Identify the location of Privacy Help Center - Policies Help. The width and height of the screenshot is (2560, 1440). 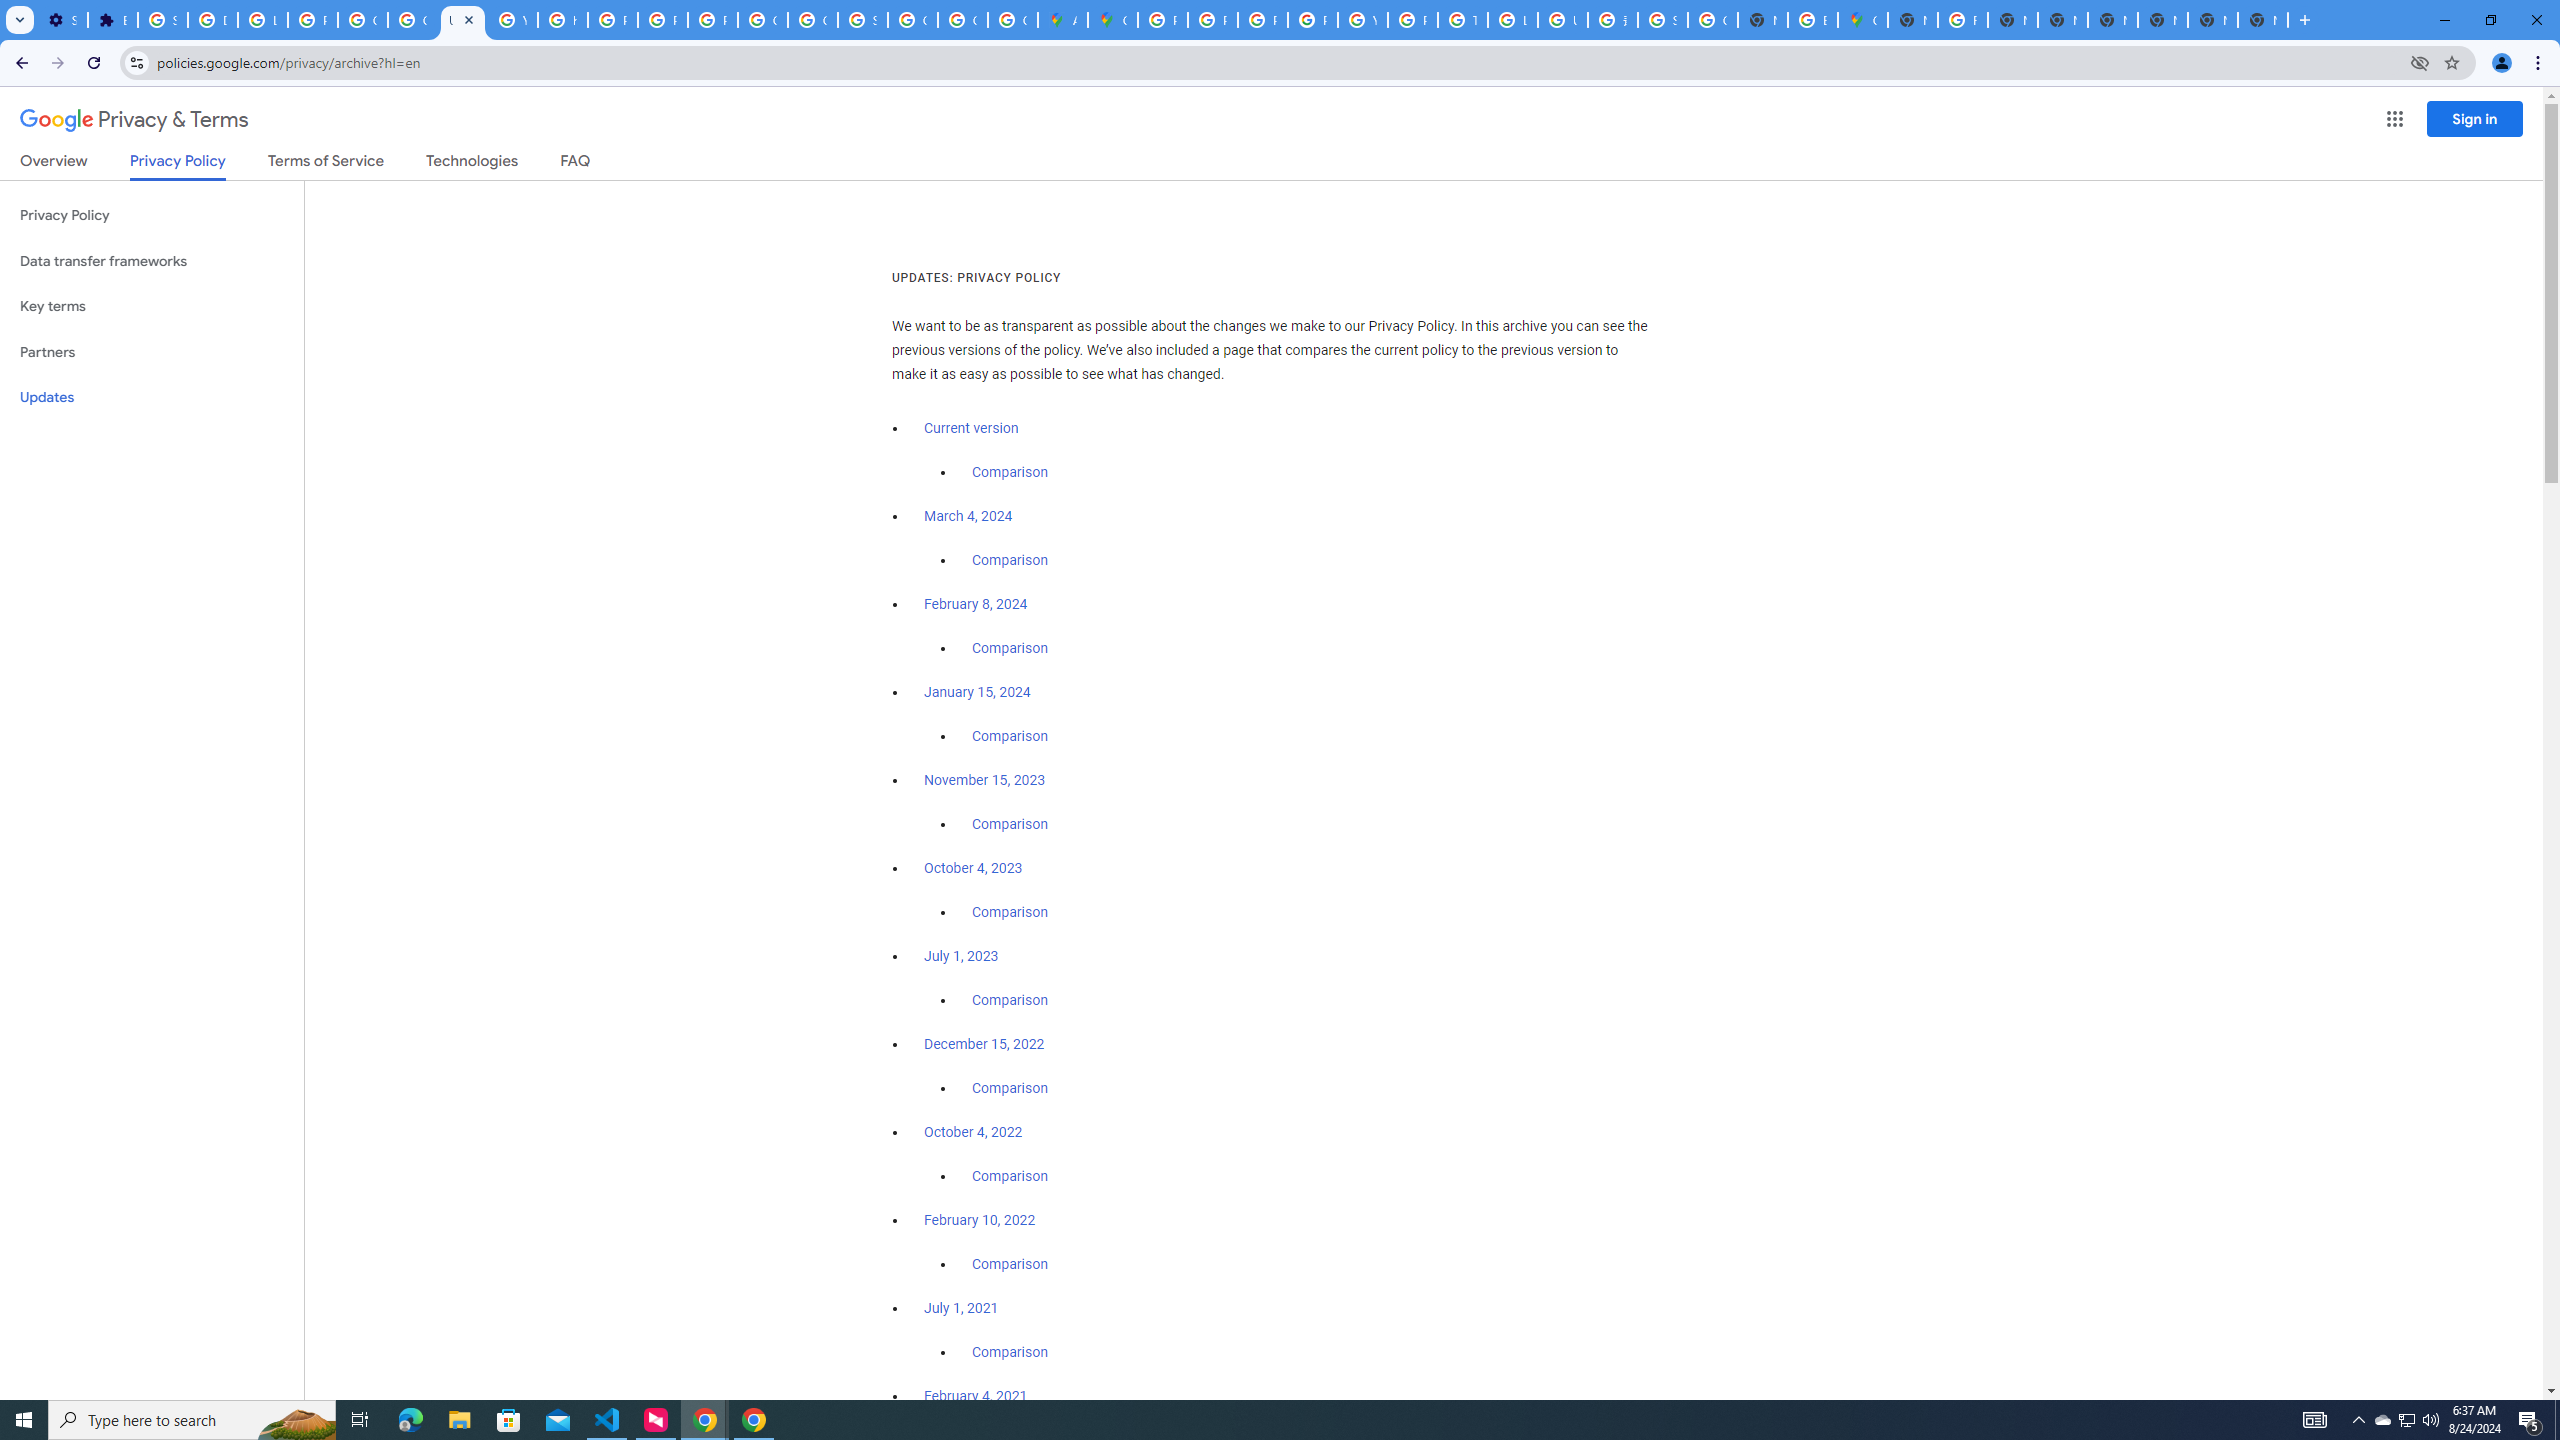
(612, 20).